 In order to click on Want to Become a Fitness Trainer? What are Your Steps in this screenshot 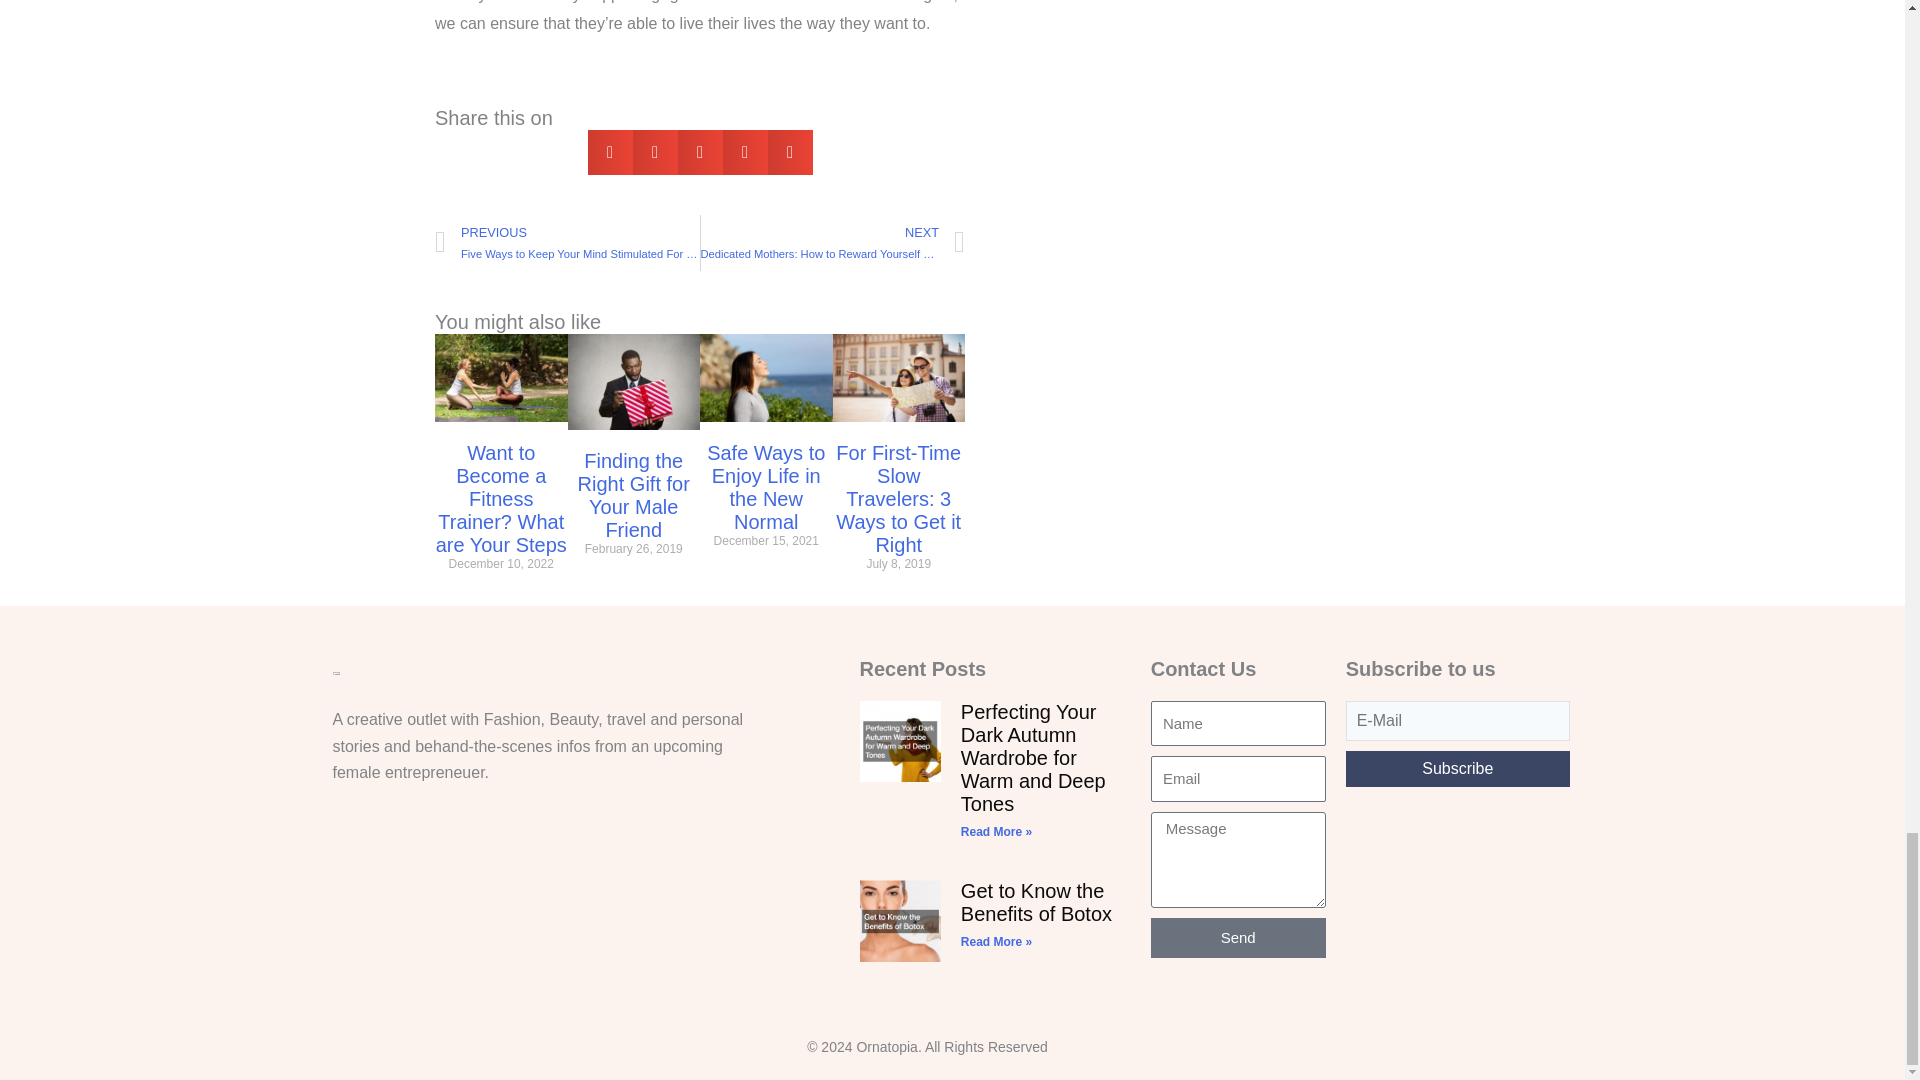, I will do `click(500, 498)`.